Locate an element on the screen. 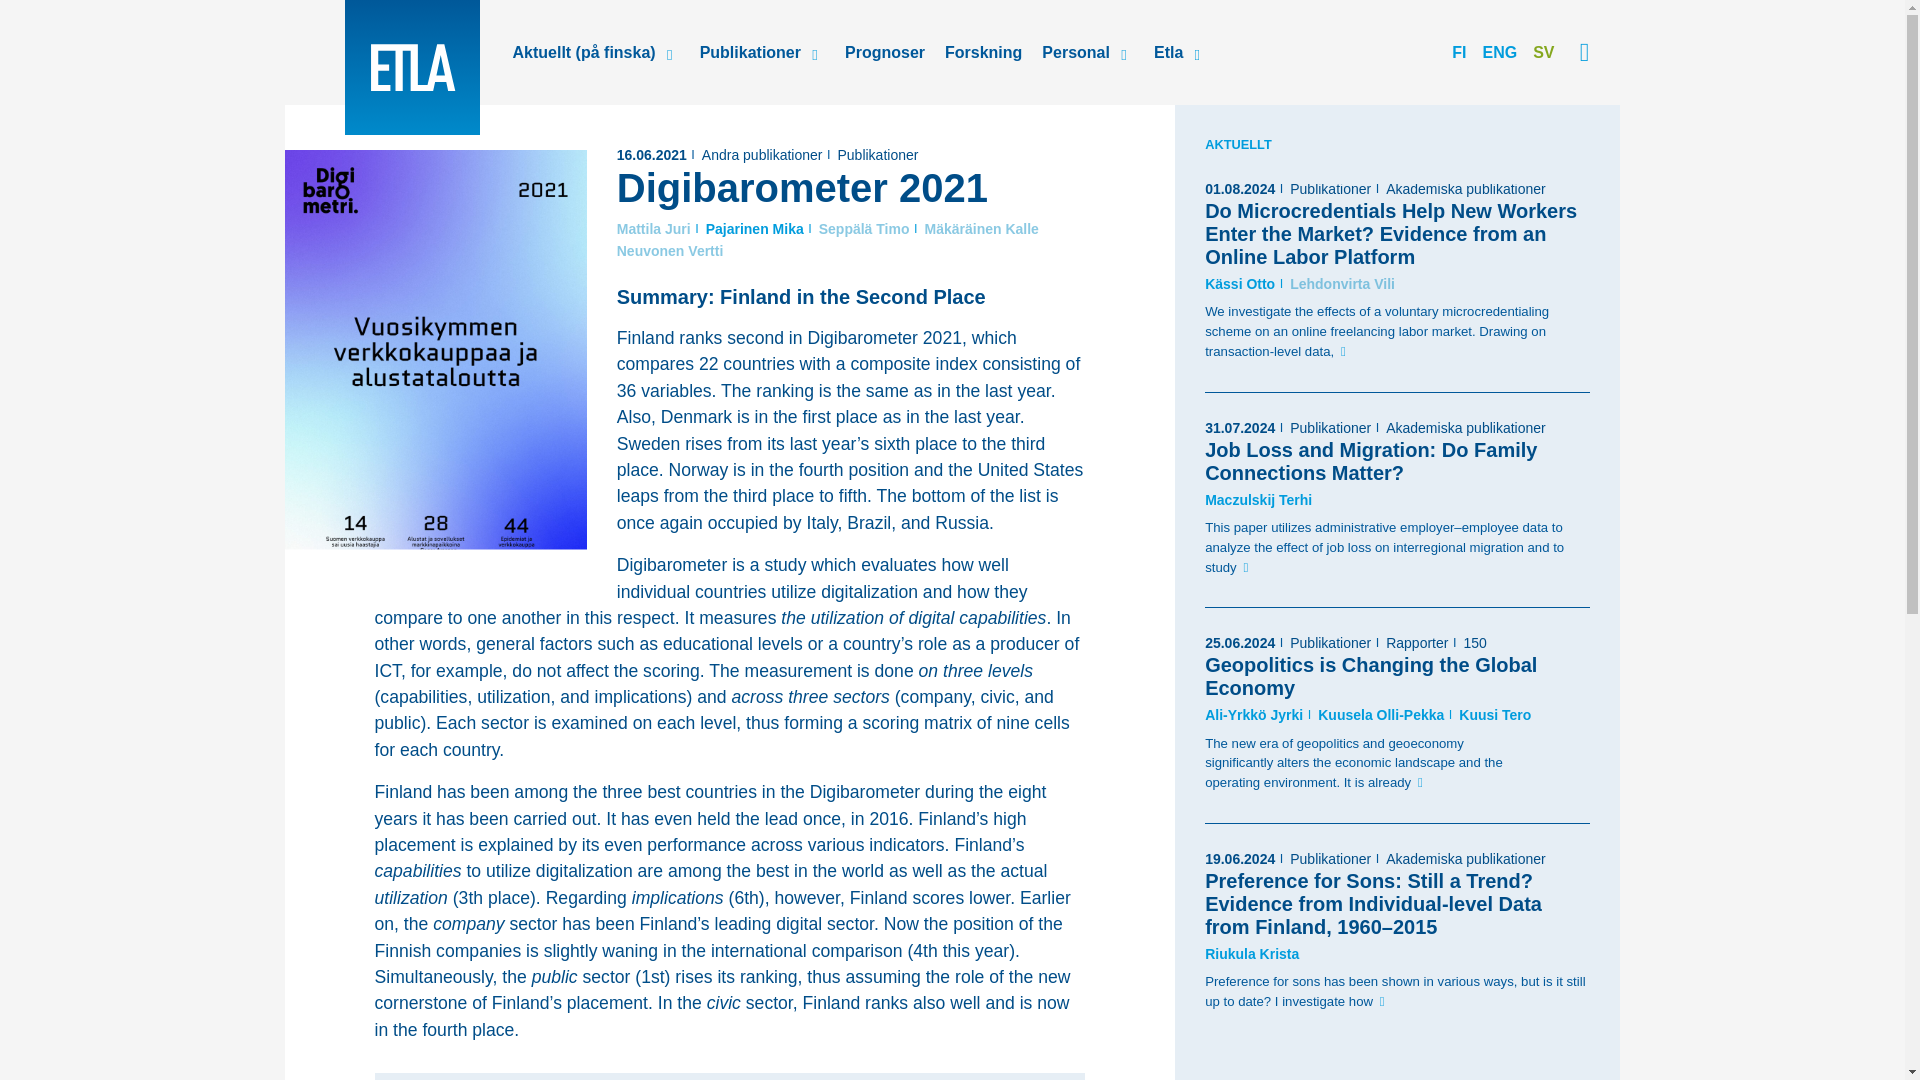 The image size is (1920, 1080). Etla is located at coordinates (410, 68).